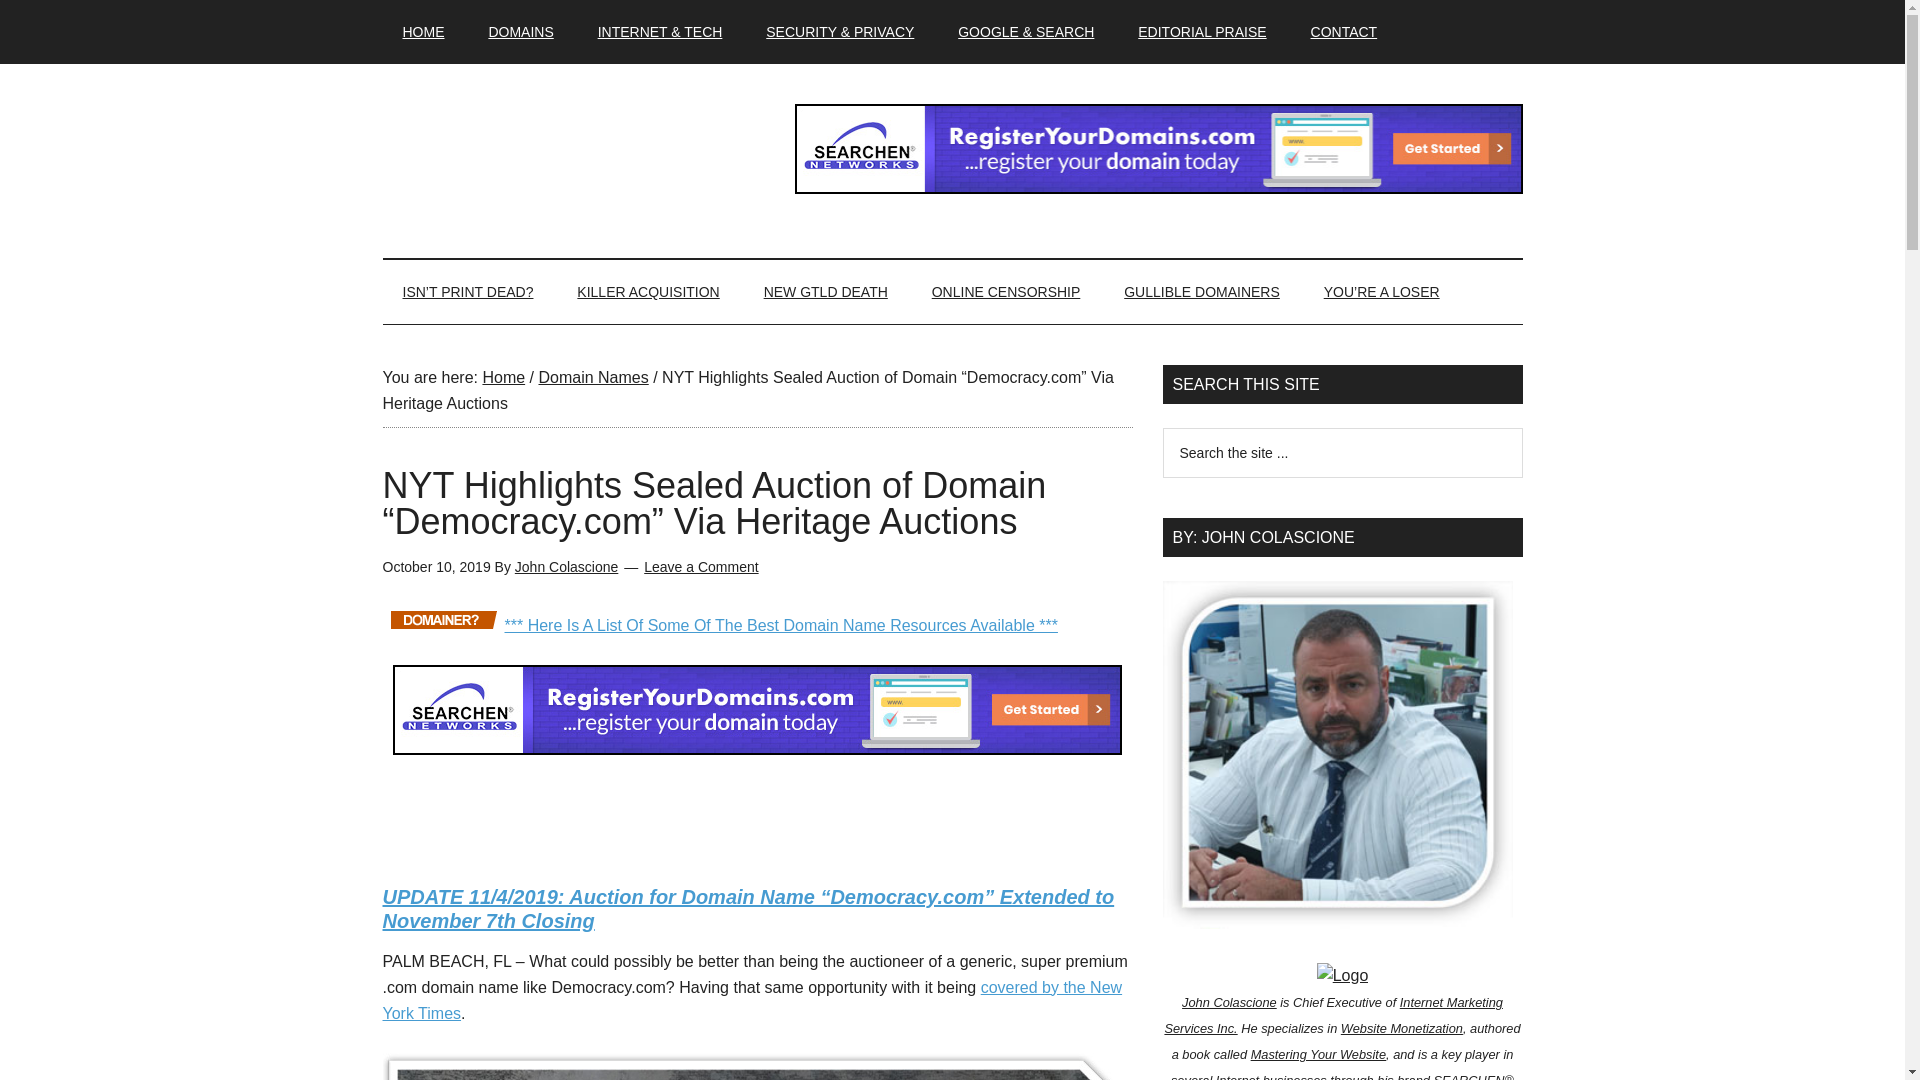 Image resolution: width=1920 pixels, height=1080 pixels. What do you see at coordinates (502, 377) in the screenshot?
I see `Home` at bounding box center [502, 377].